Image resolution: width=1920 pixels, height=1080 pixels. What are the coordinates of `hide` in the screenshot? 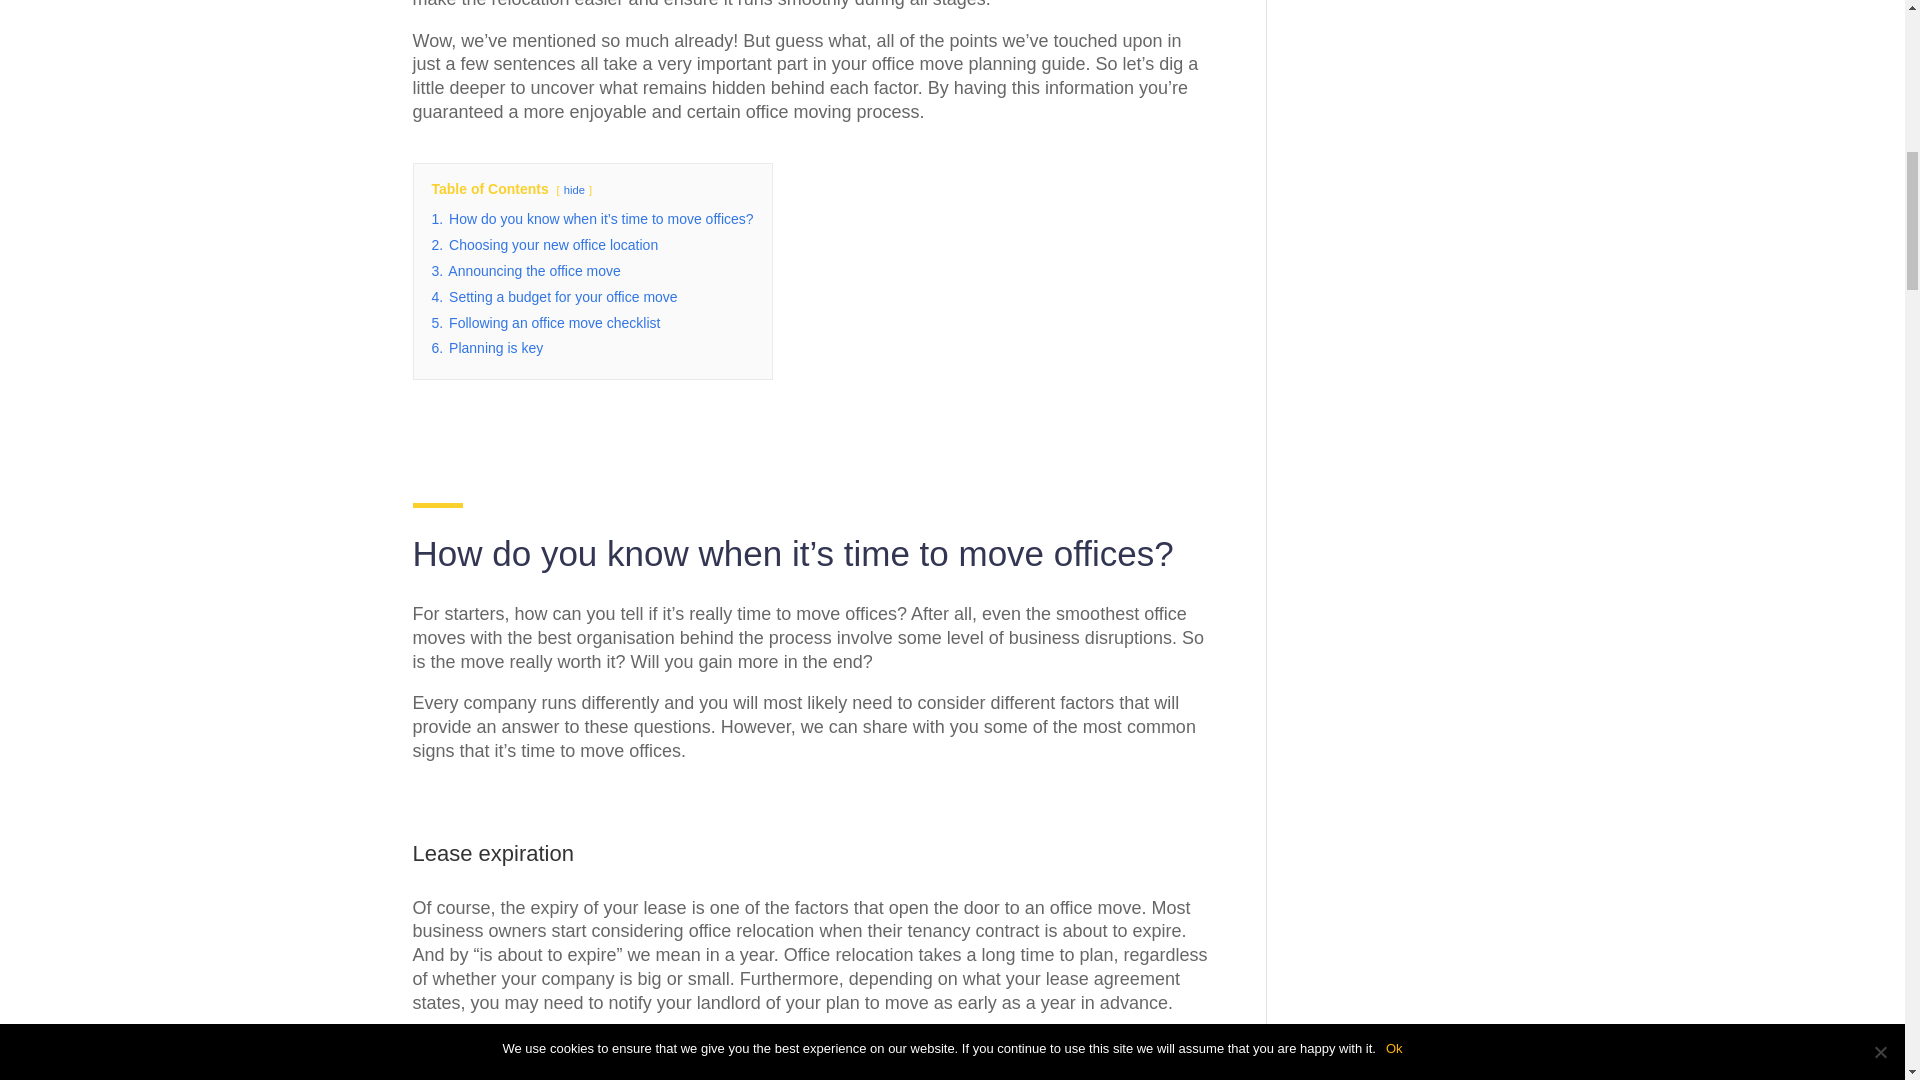 It's located at (574, 189).